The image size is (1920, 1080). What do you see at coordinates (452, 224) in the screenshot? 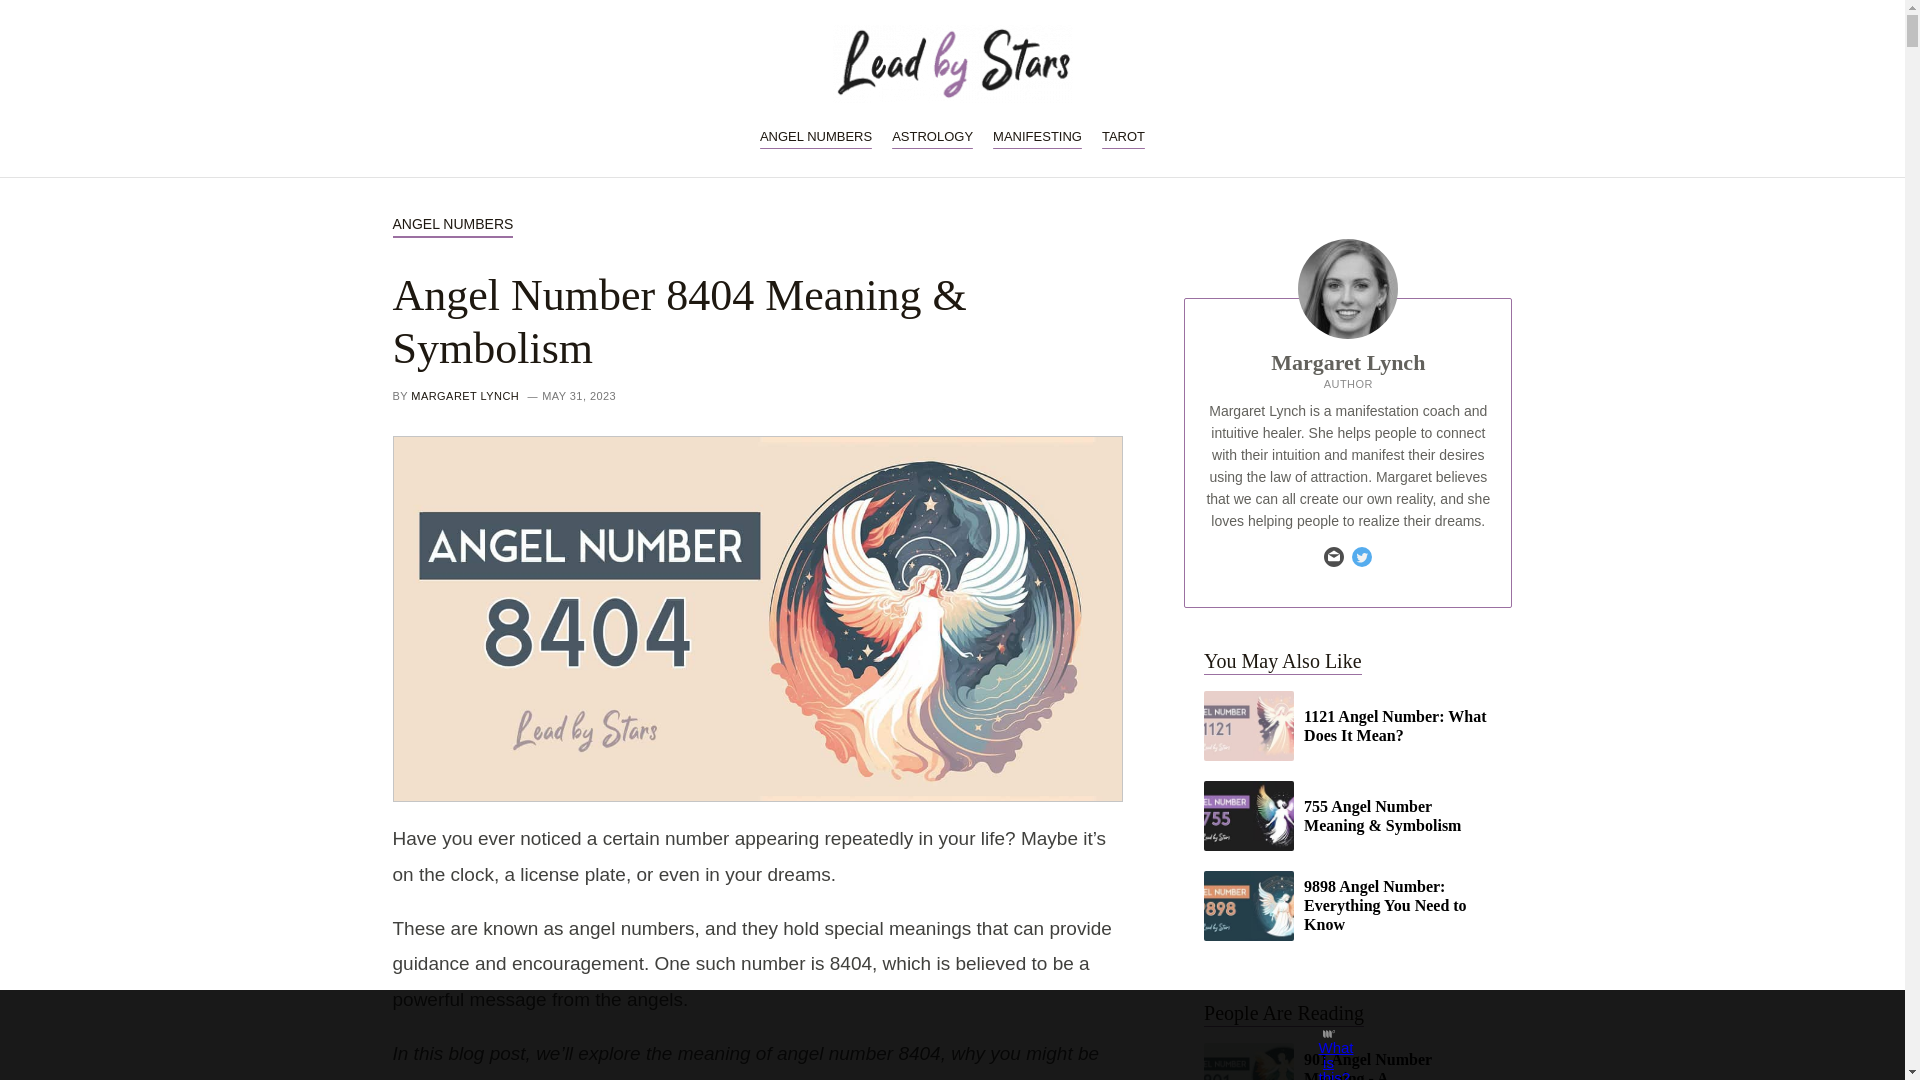
I see `ANGEL NUMBERS` at bounding box center [452, 224].